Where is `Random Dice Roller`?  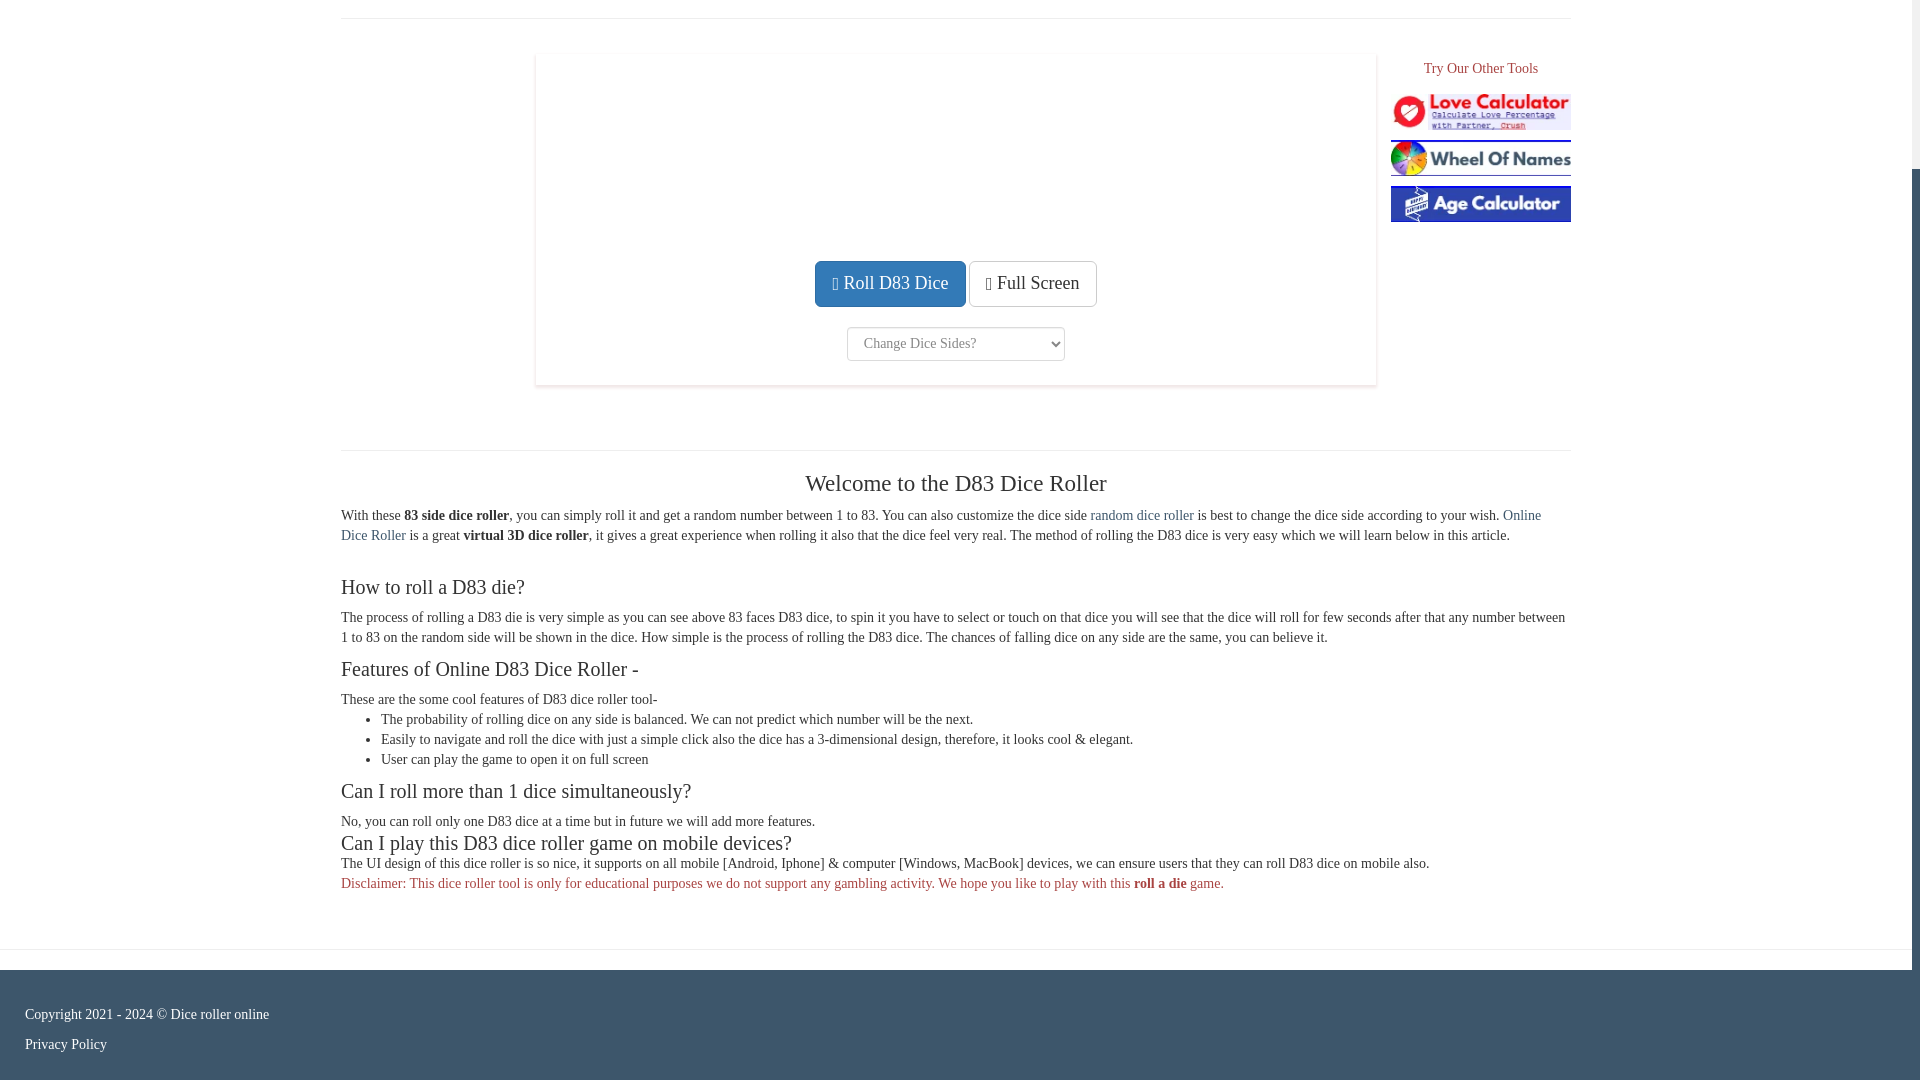 Random Dice Roller is located at coordinates (1142, 514).